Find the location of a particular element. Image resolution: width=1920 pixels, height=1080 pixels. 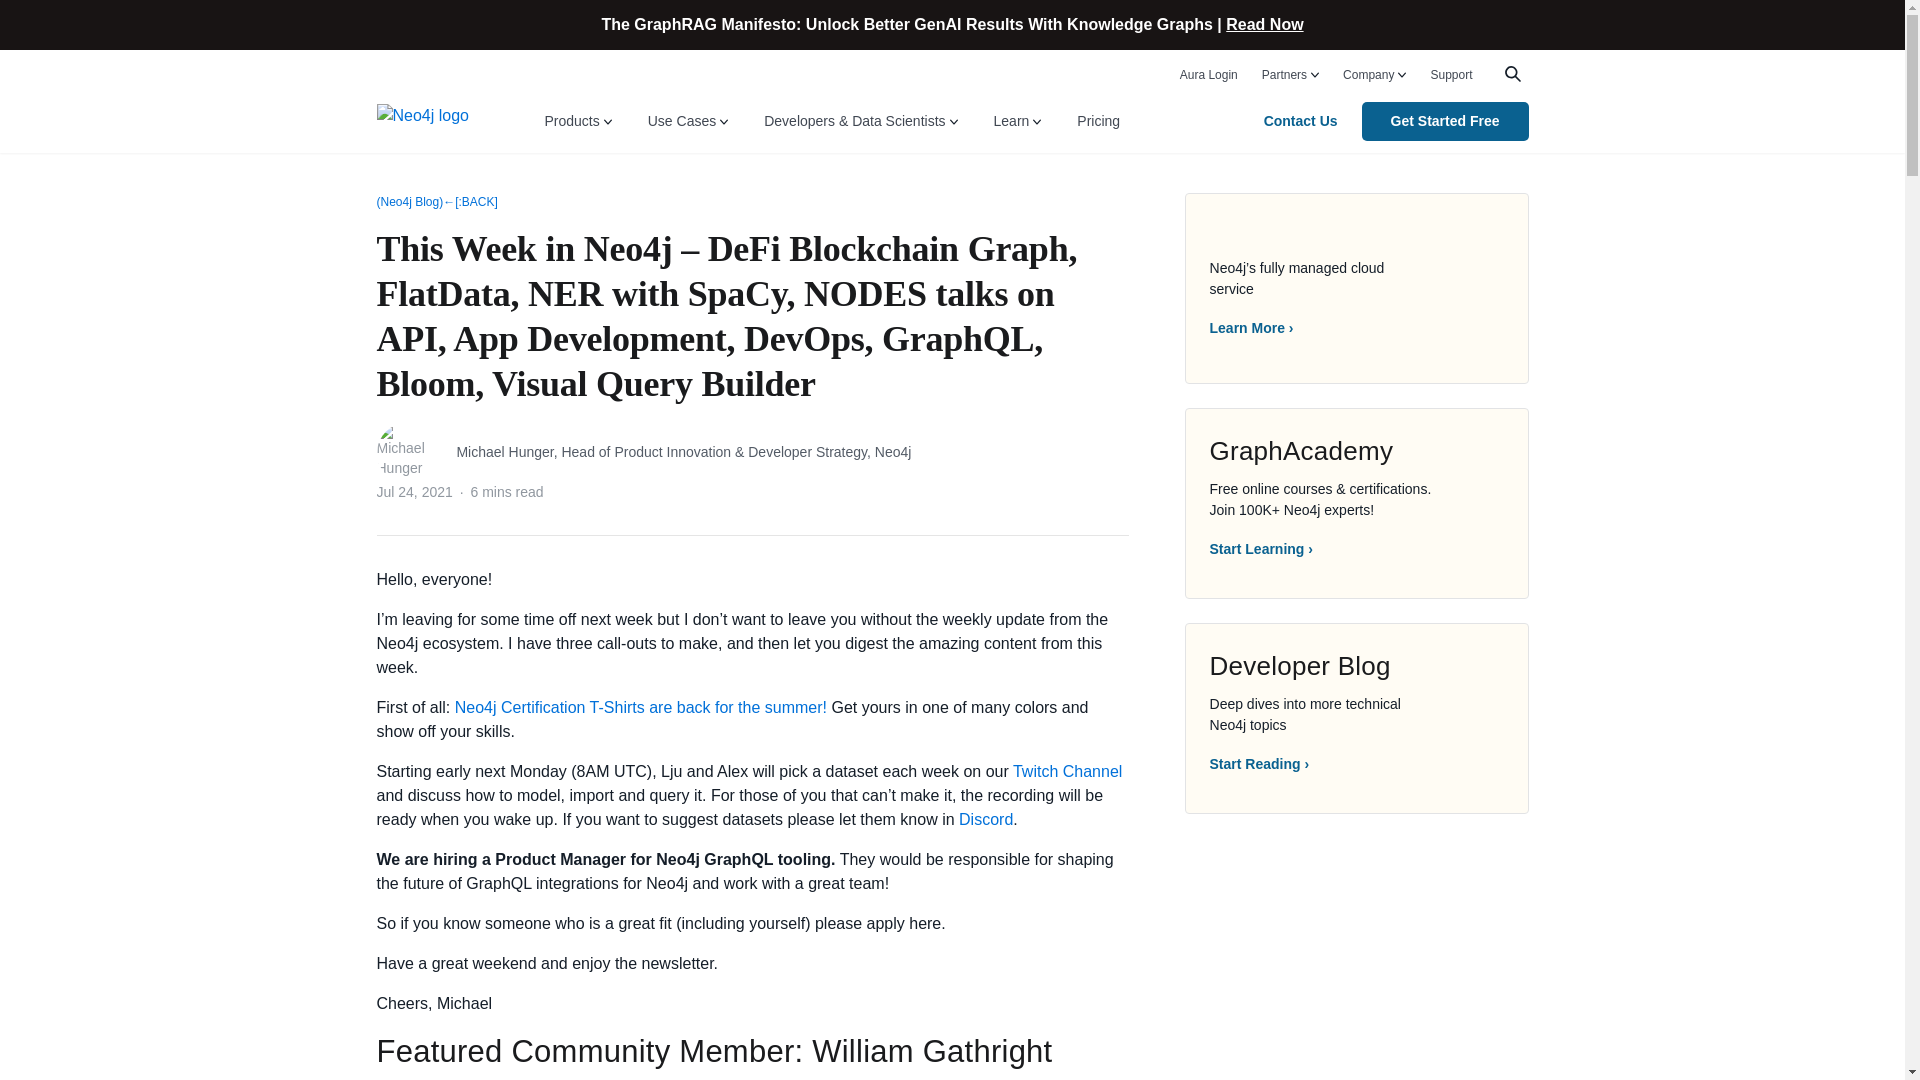

Read Now is located at coordinates (1264, 24).